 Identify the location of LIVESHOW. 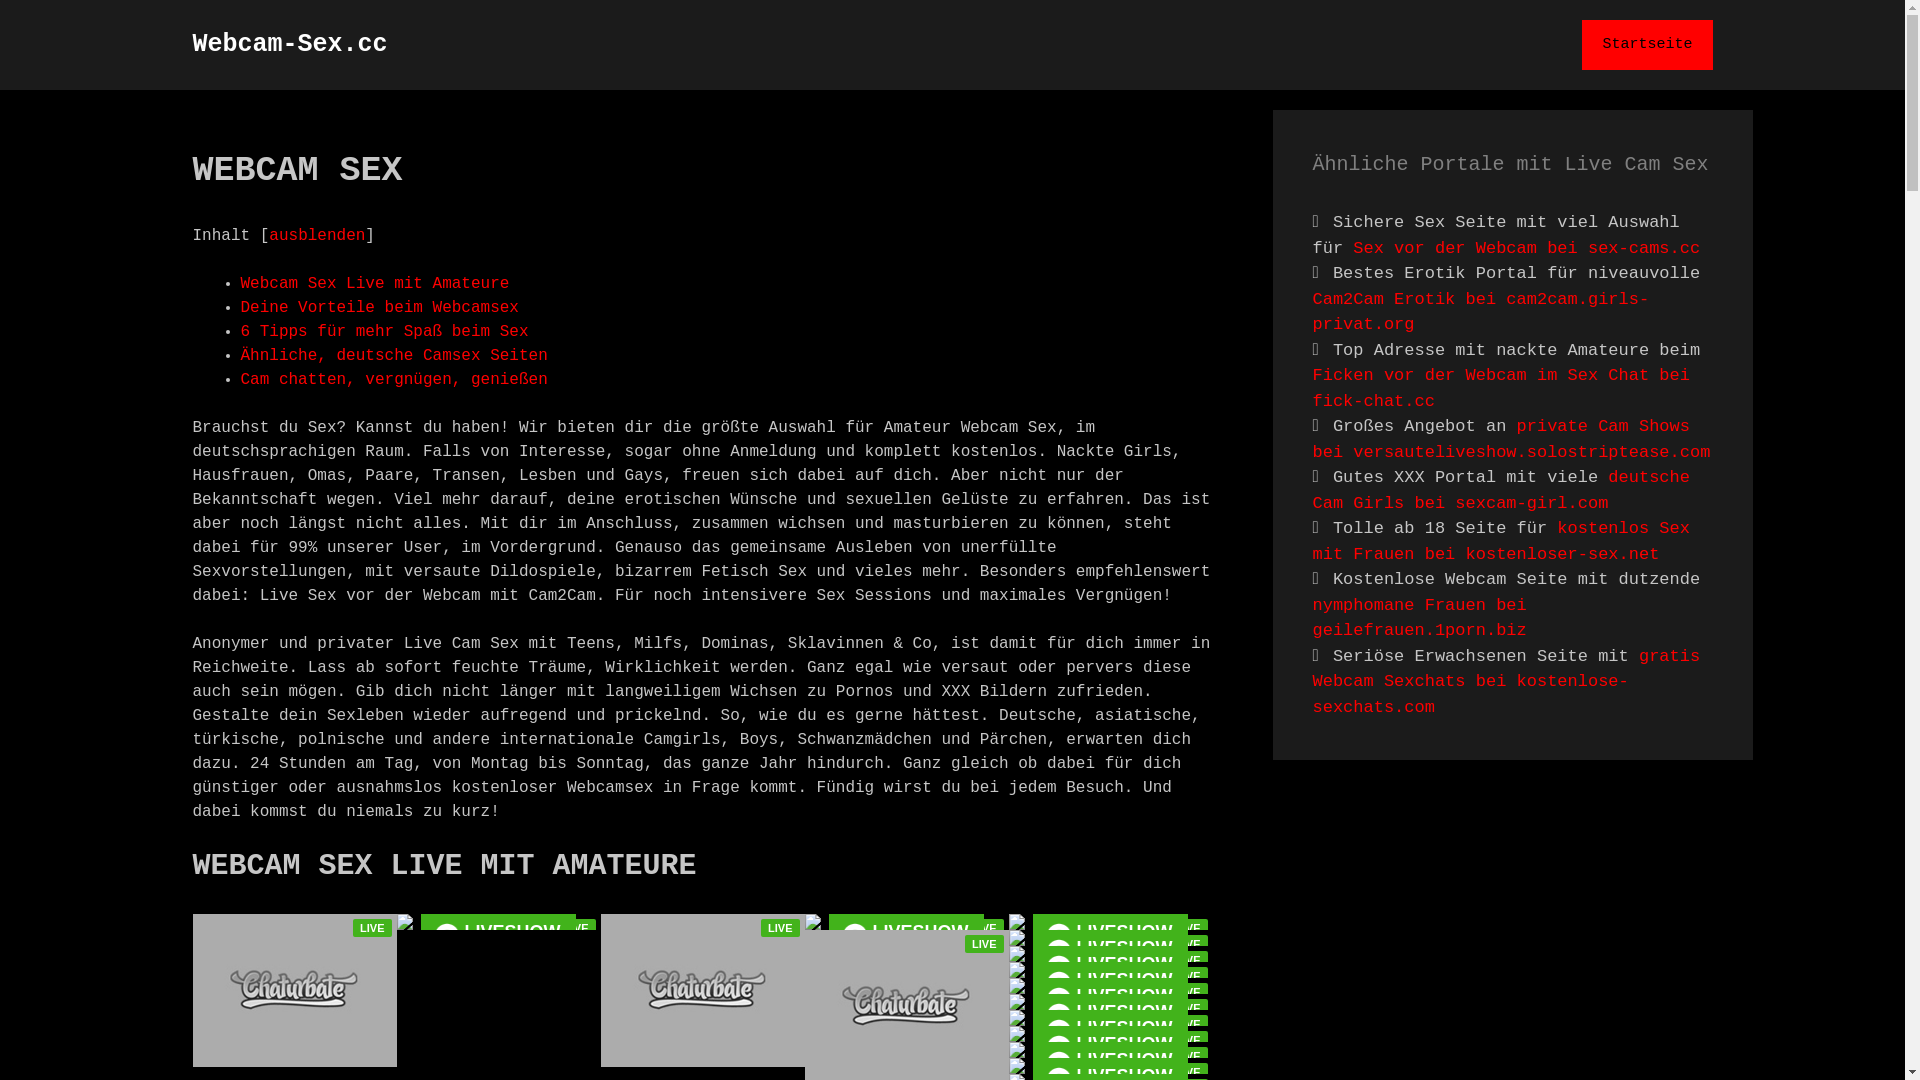
(1110, 1034).